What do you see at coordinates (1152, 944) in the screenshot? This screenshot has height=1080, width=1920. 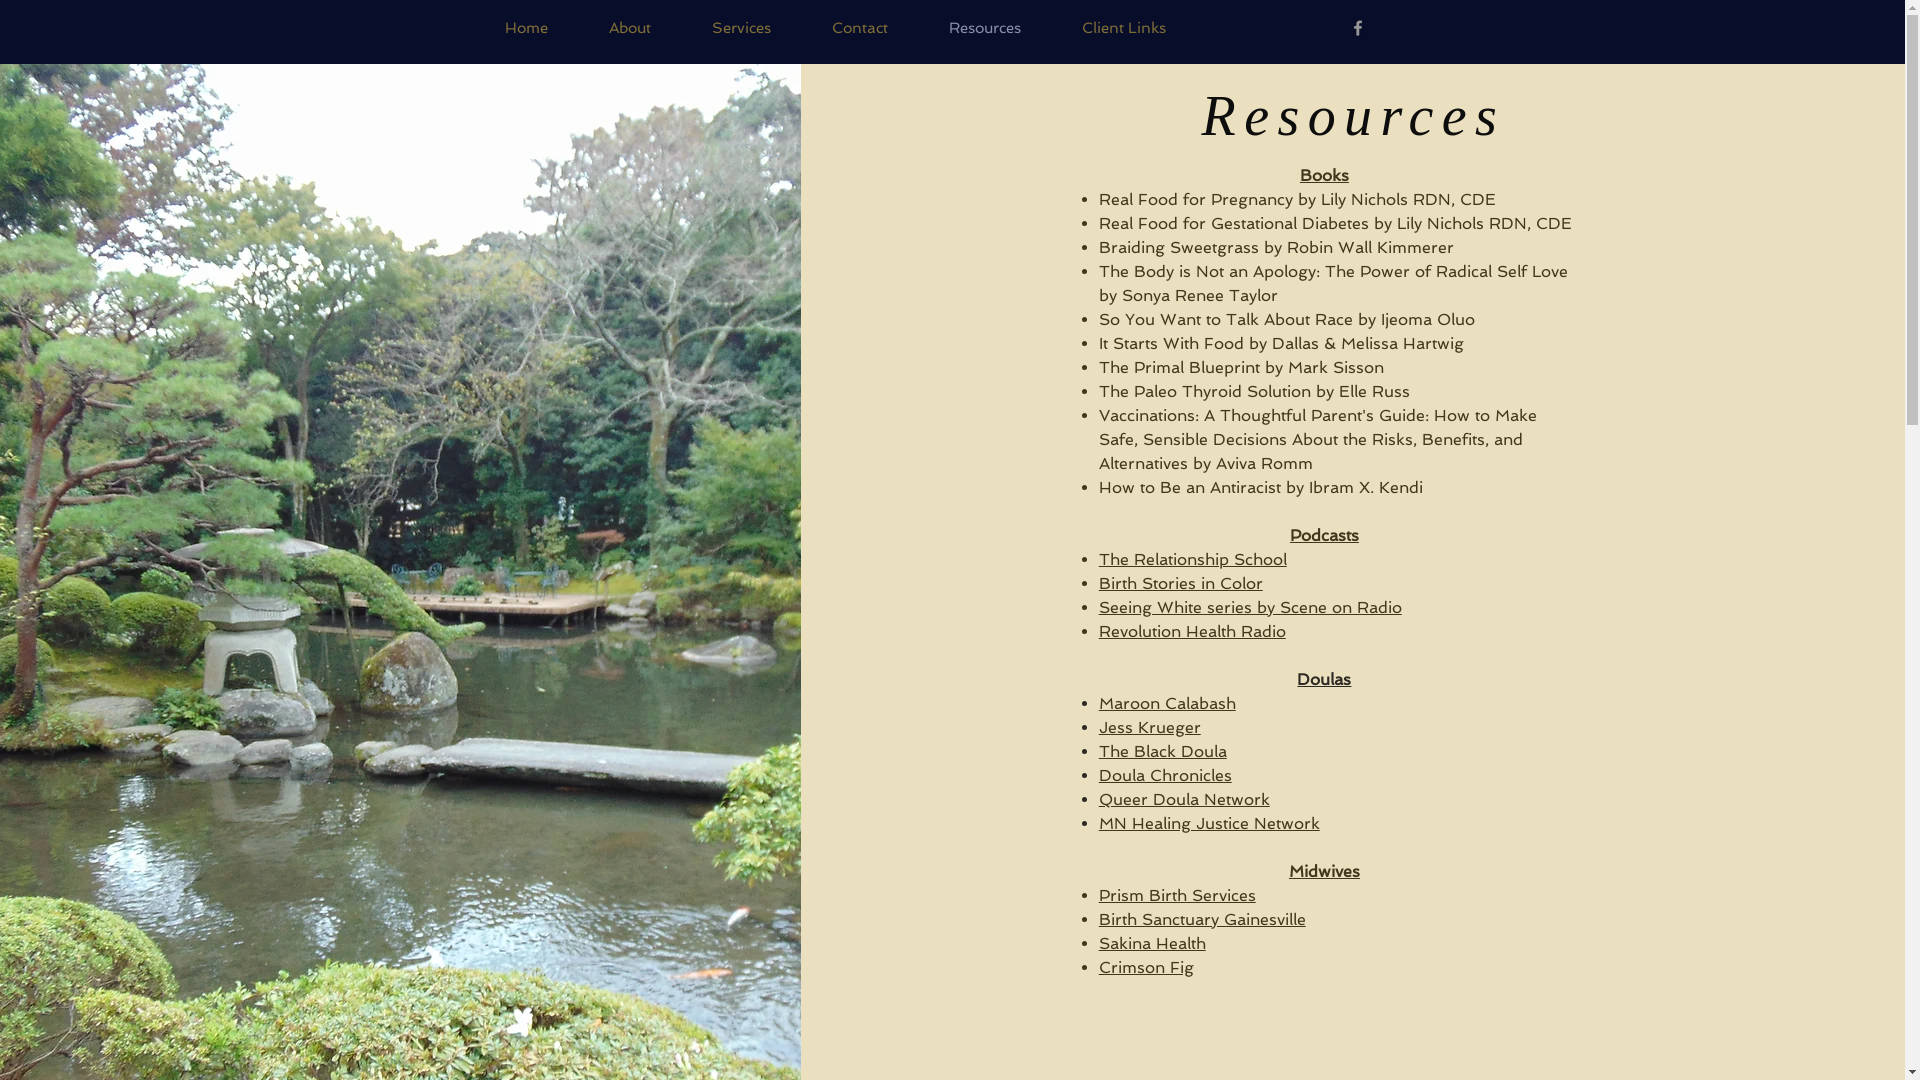 I see `Sakina Health` at bounding box center [1152, 944].